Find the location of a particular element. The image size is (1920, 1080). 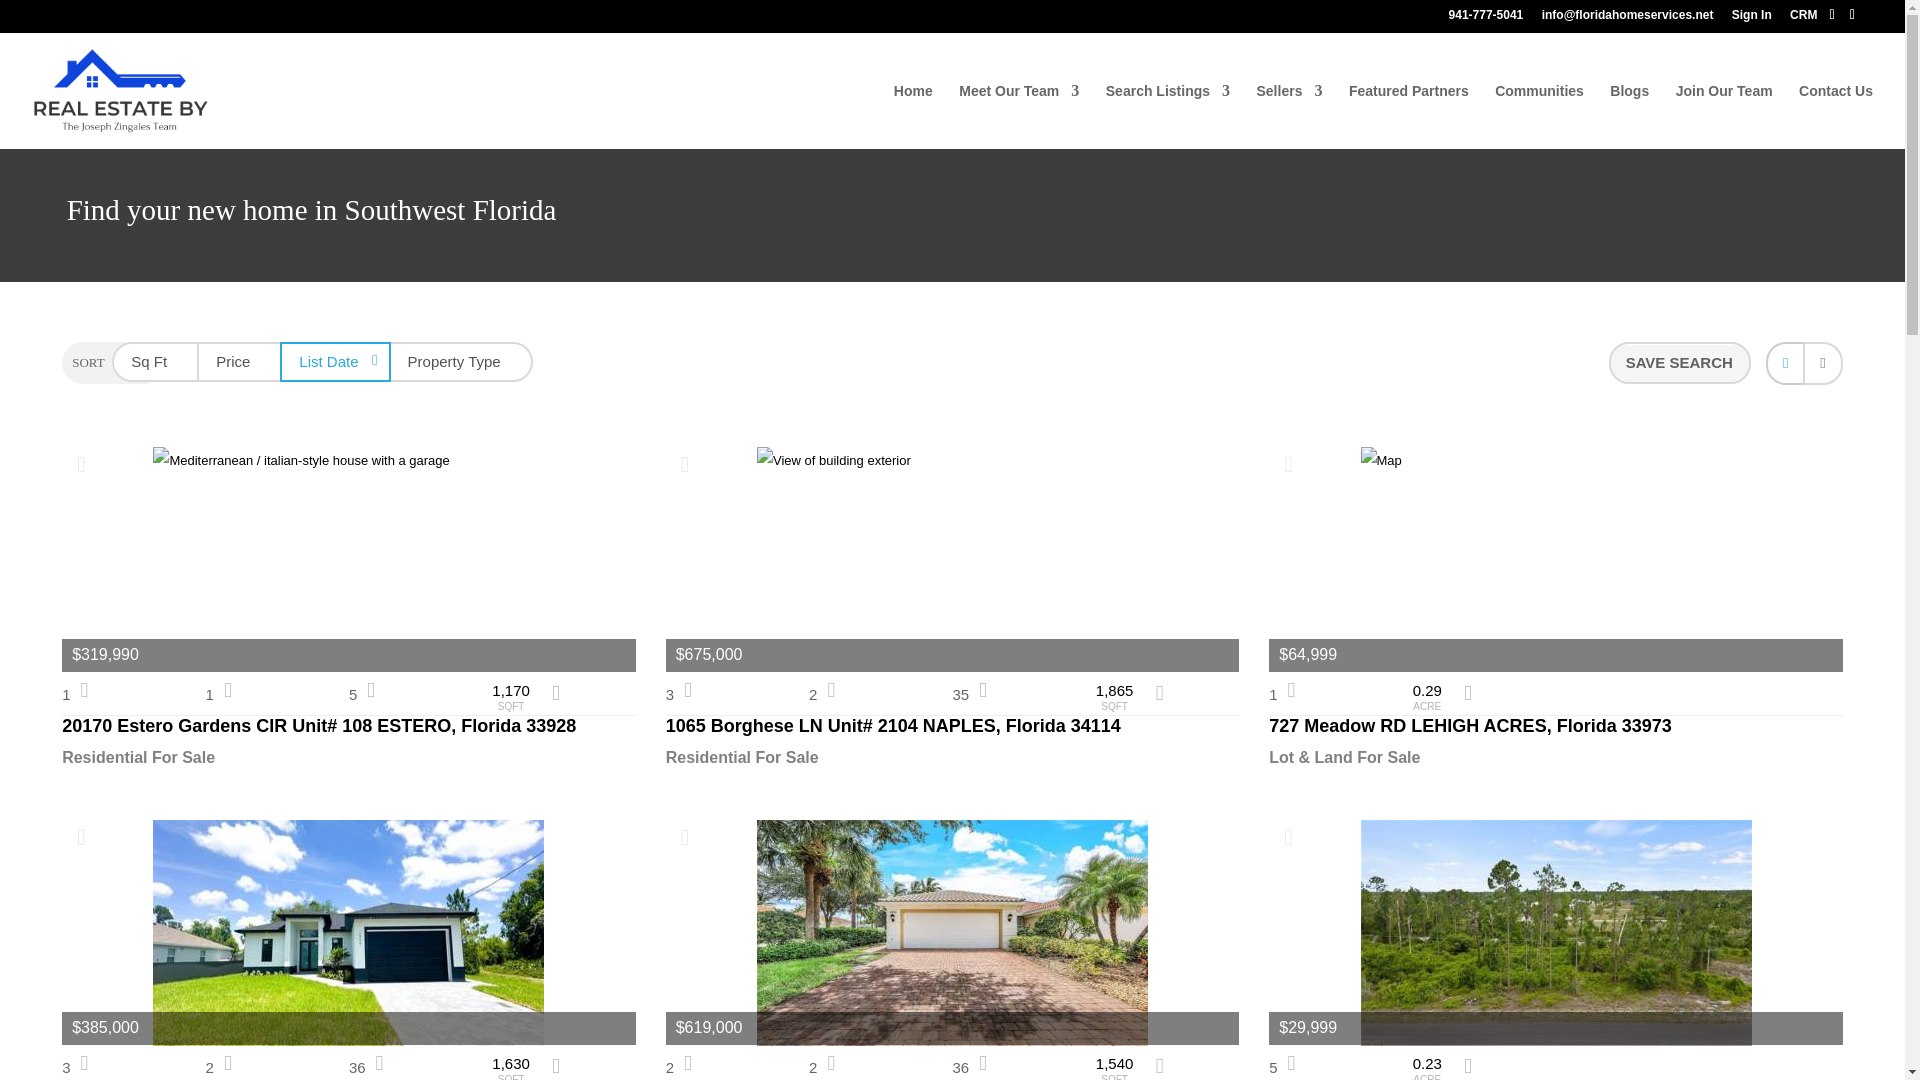

Join Our Team is located at coordinates (1724, 116).